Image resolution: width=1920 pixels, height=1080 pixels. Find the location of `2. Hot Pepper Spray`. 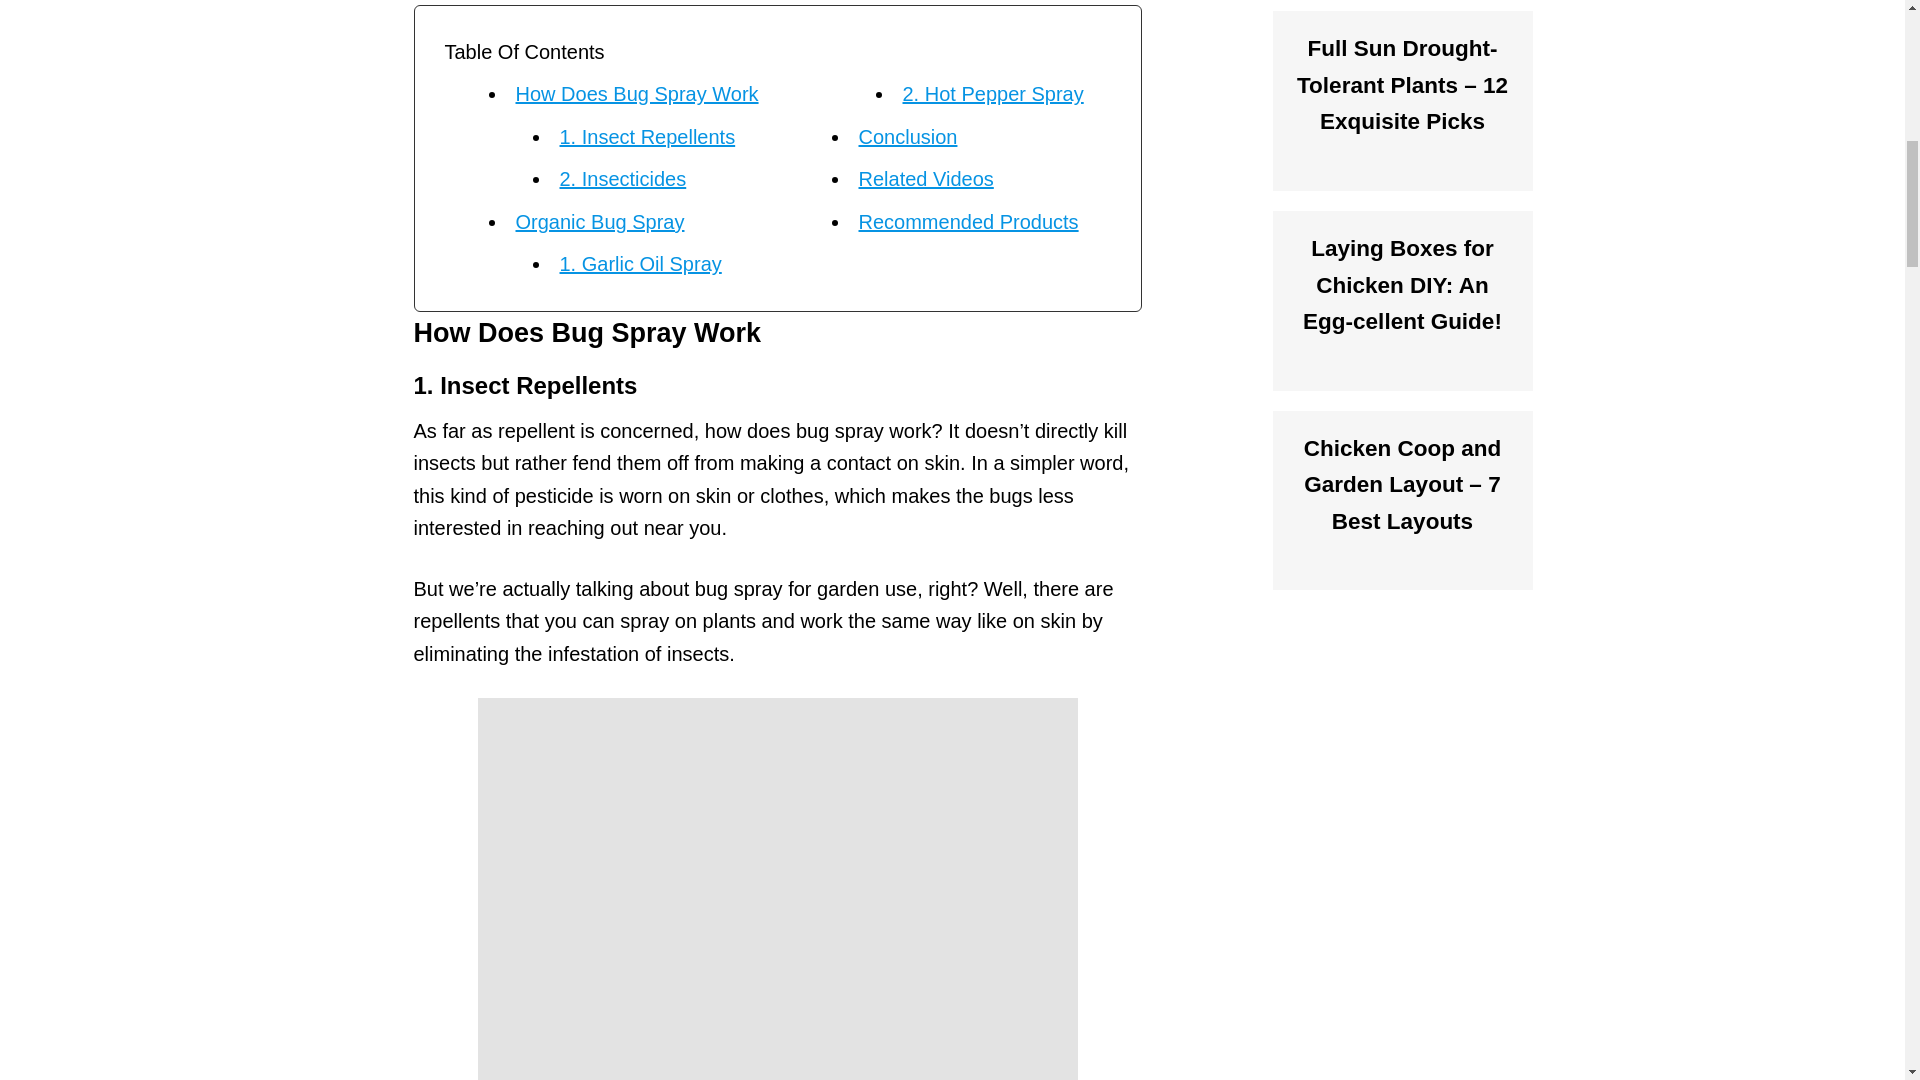

2. Hot Pepper Spray is located at coordinates (992, 94).